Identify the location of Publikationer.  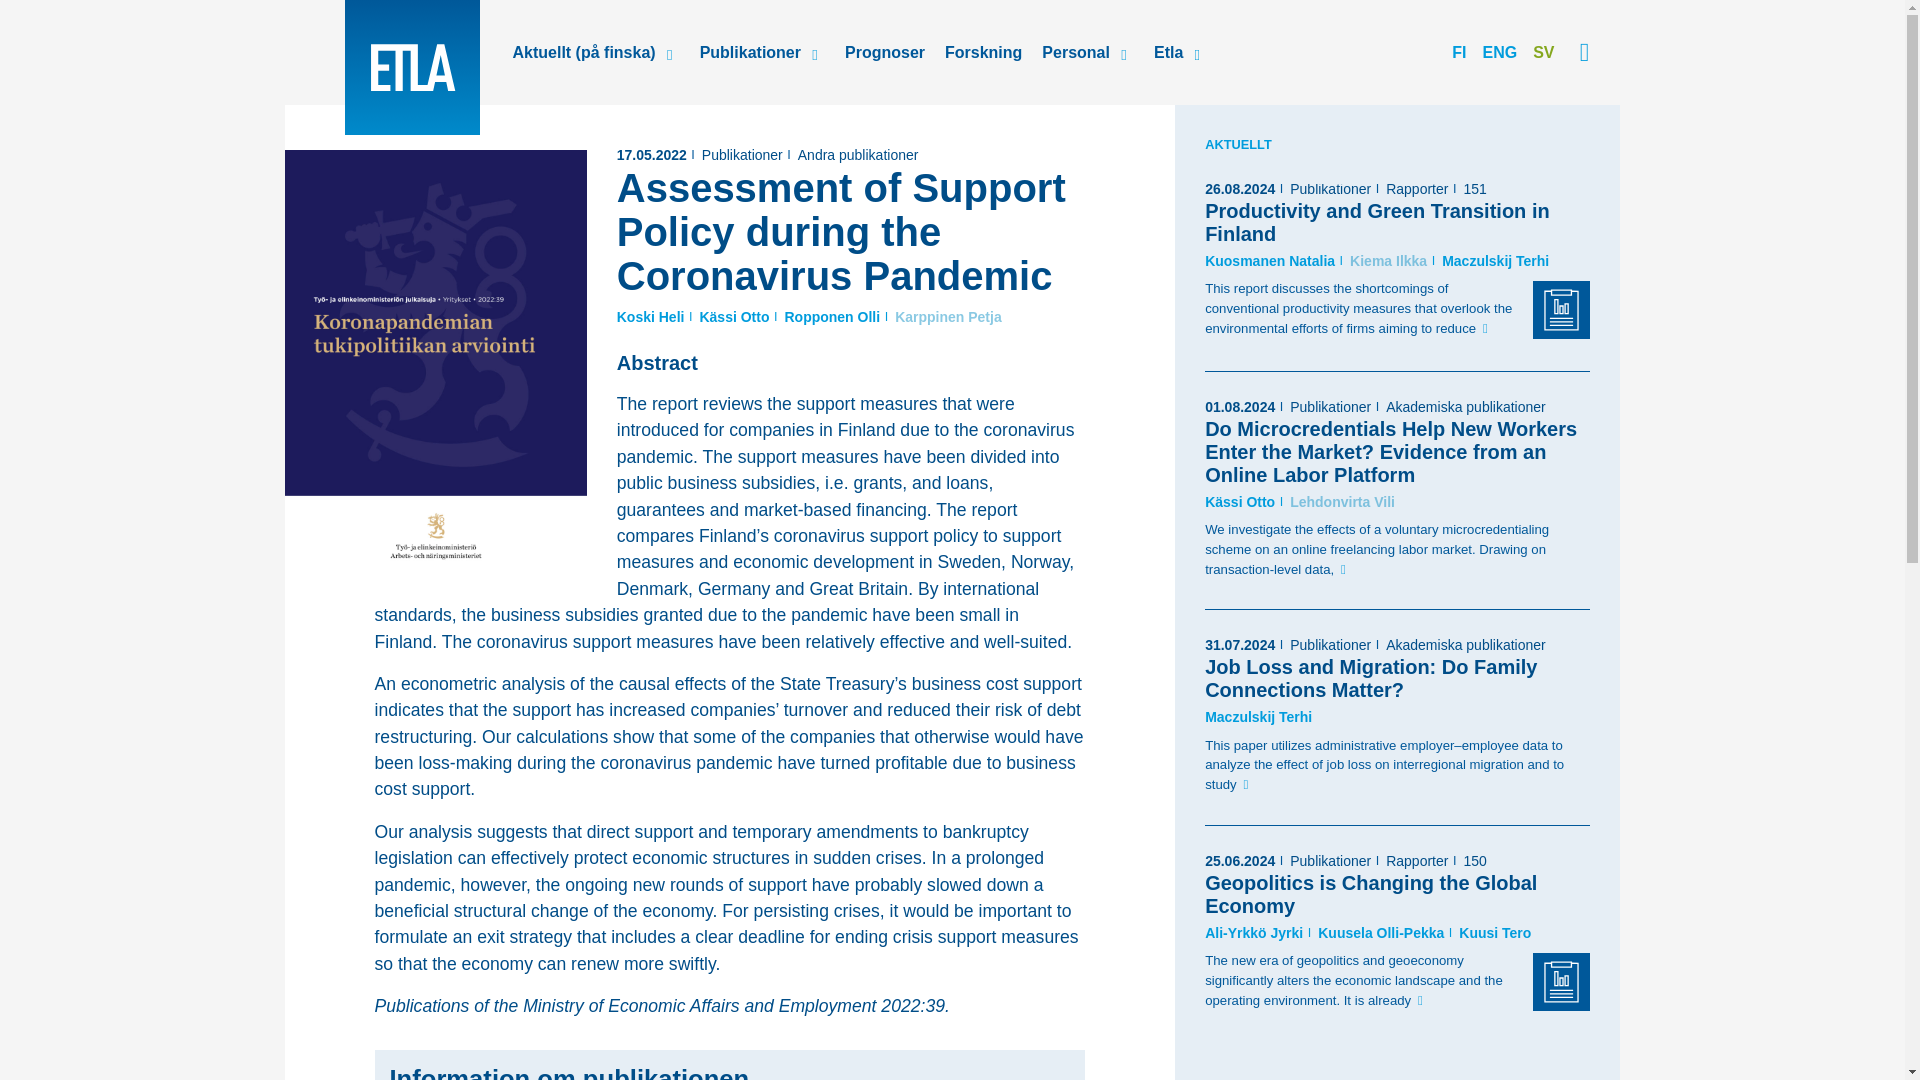
(742, 154).